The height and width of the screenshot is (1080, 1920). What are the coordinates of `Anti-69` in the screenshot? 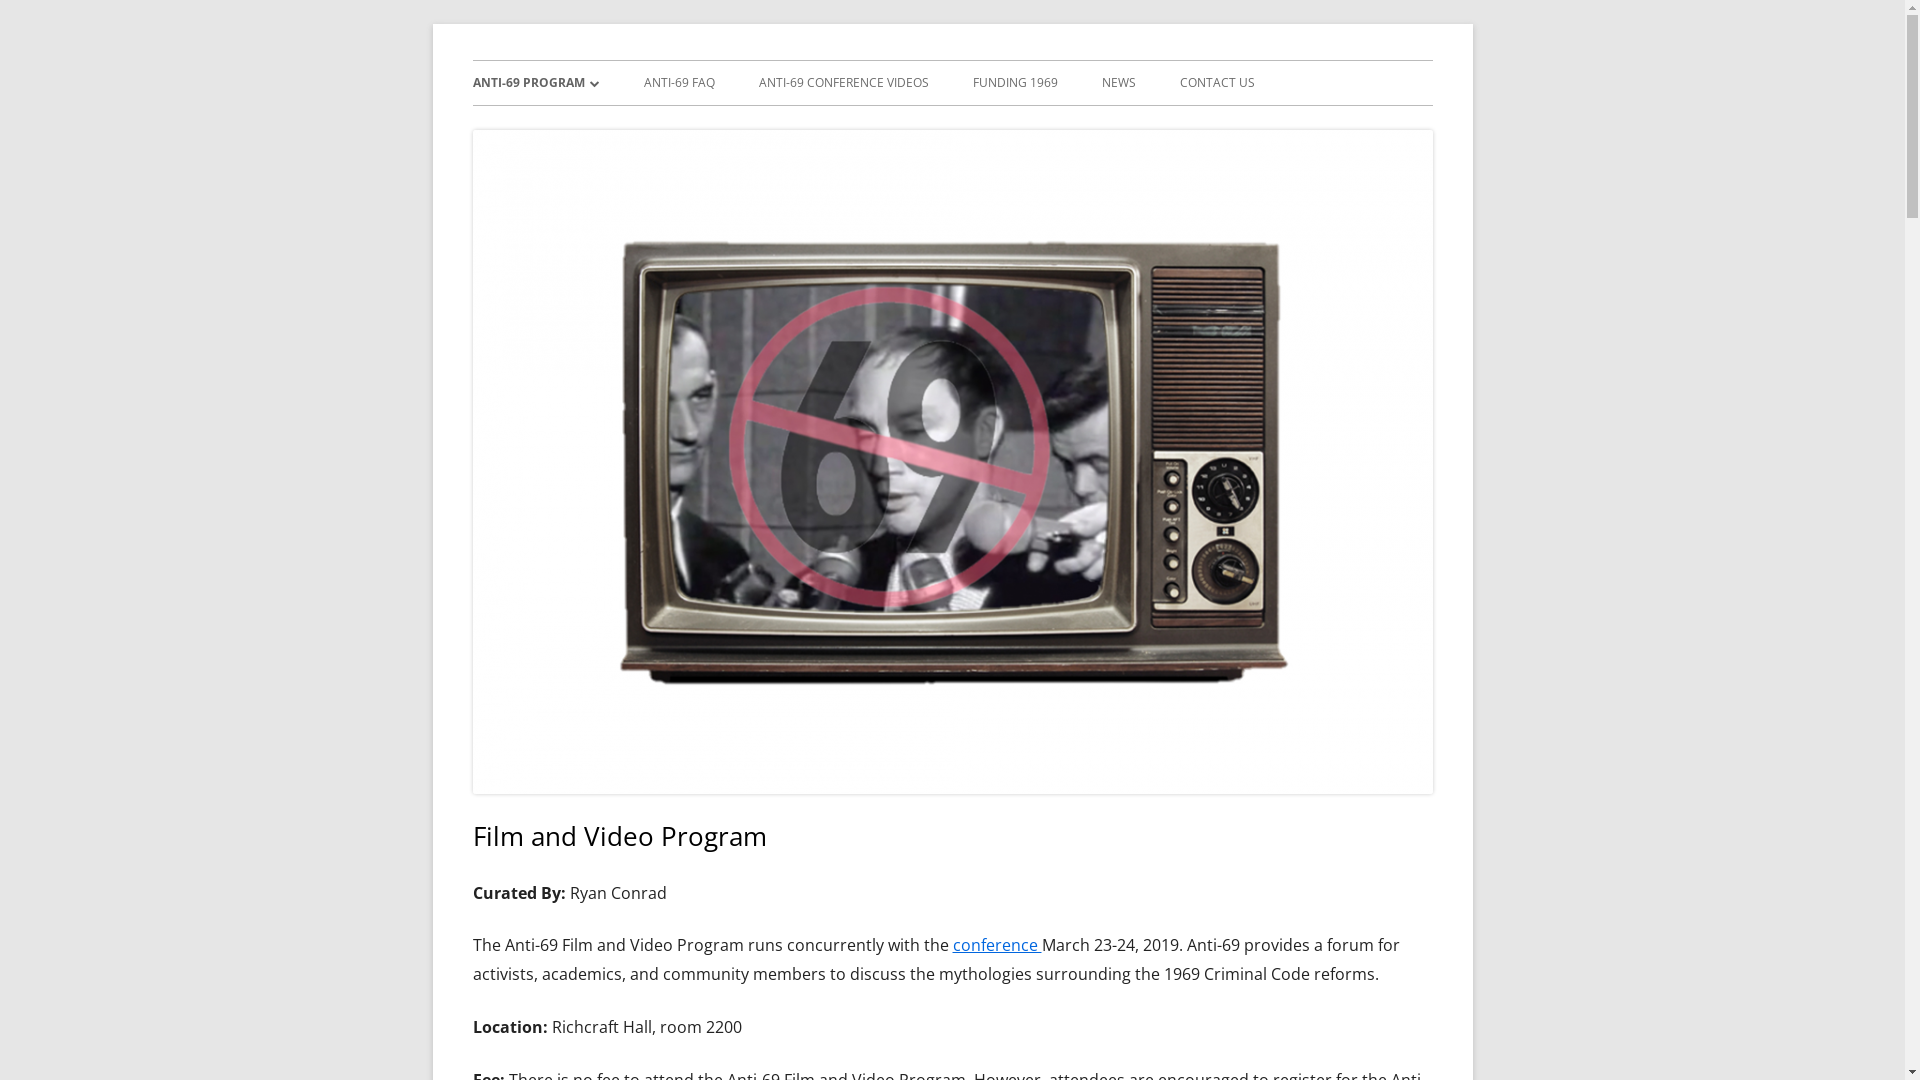 It's located at (515, 60).